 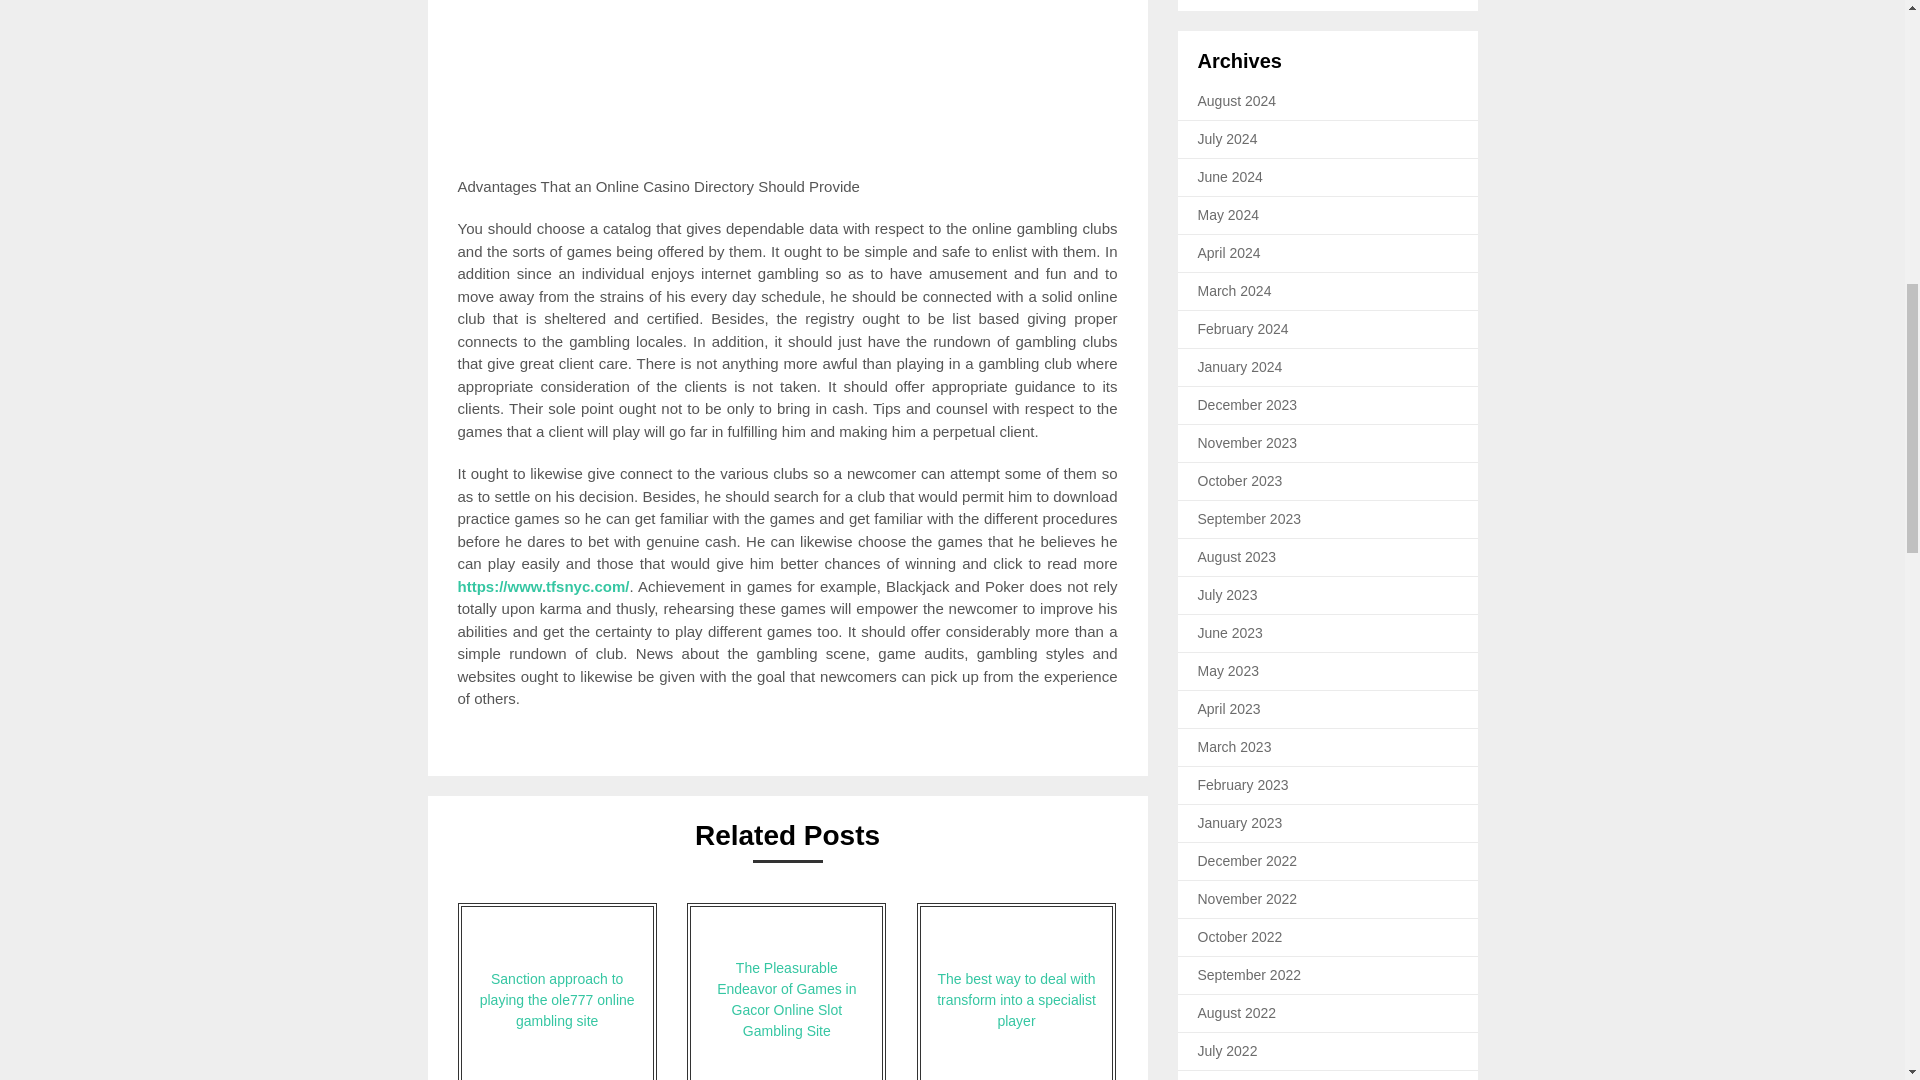 I want to click on May 2023, so click(x=1228, y=671).